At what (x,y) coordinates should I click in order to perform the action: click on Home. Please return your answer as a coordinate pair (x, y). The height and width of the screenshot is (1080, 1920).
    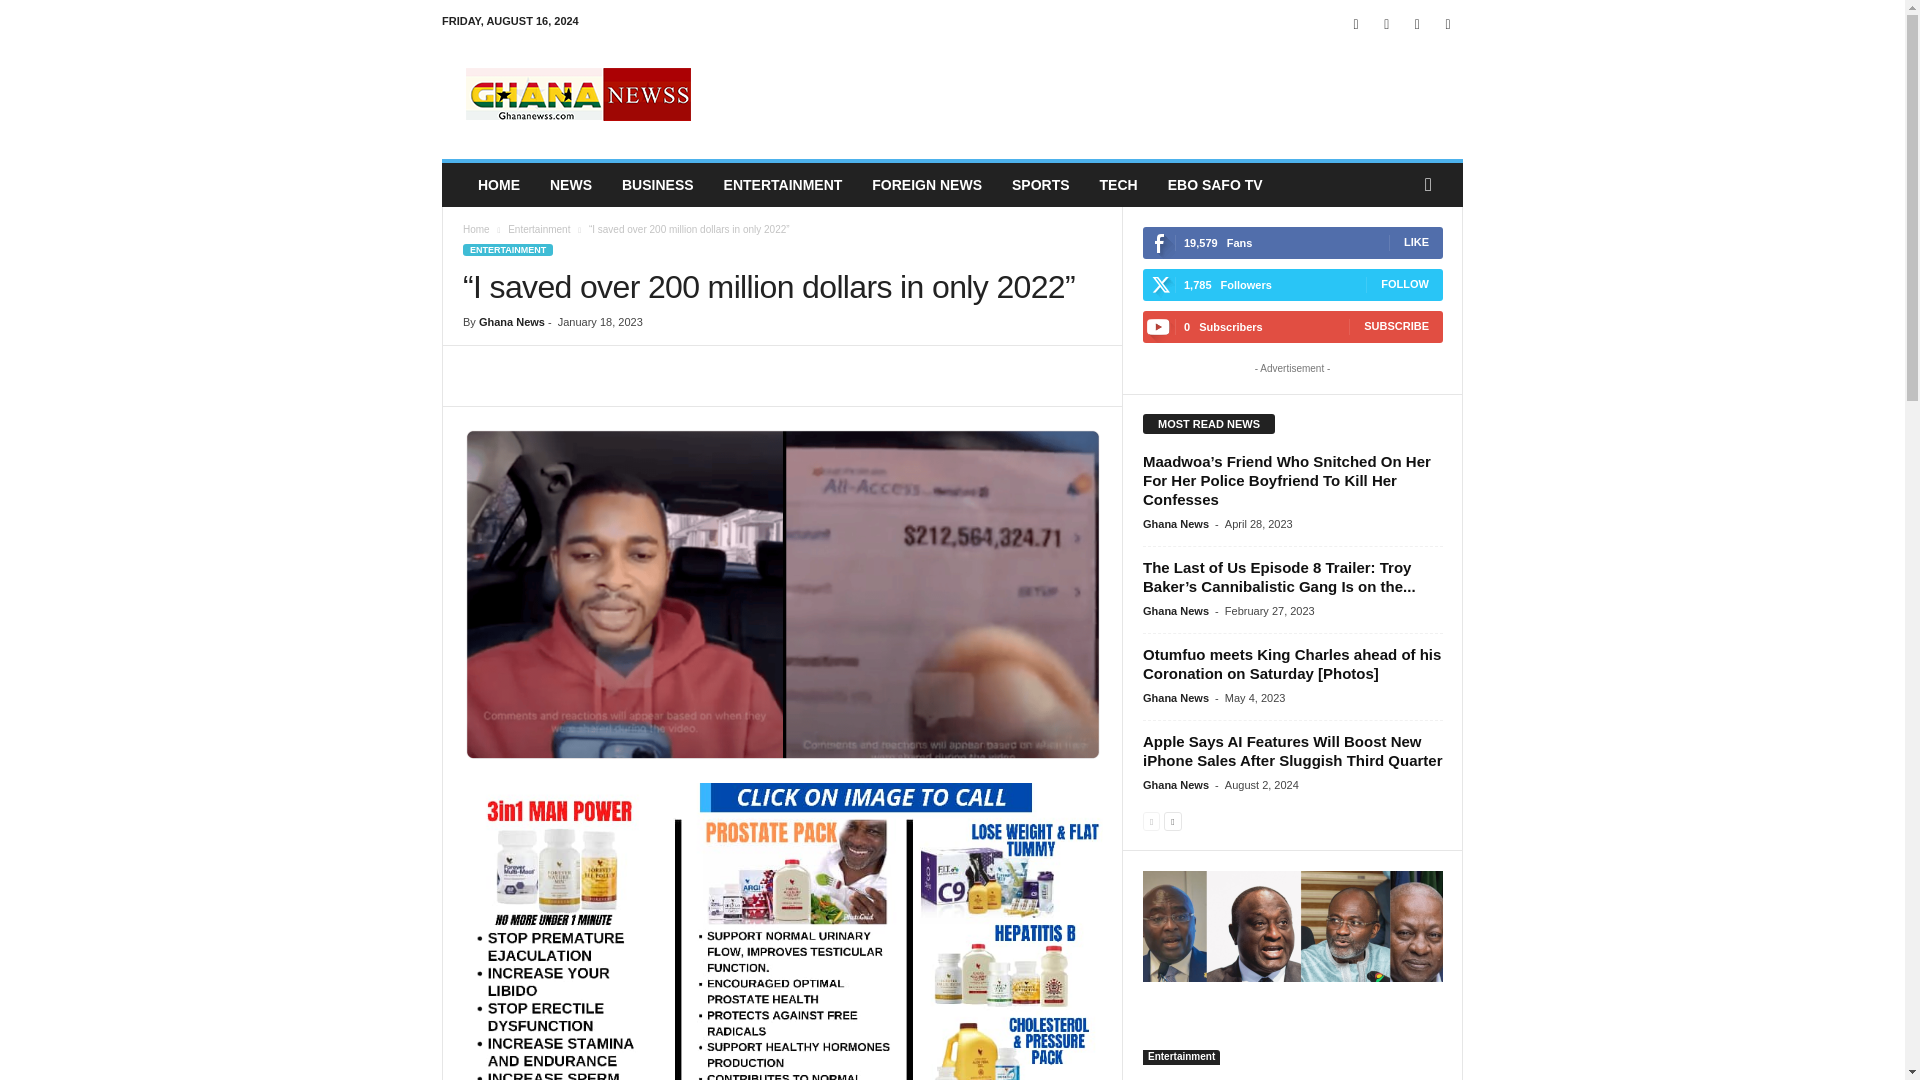
    Looking at the image, I should click on (476, 229).